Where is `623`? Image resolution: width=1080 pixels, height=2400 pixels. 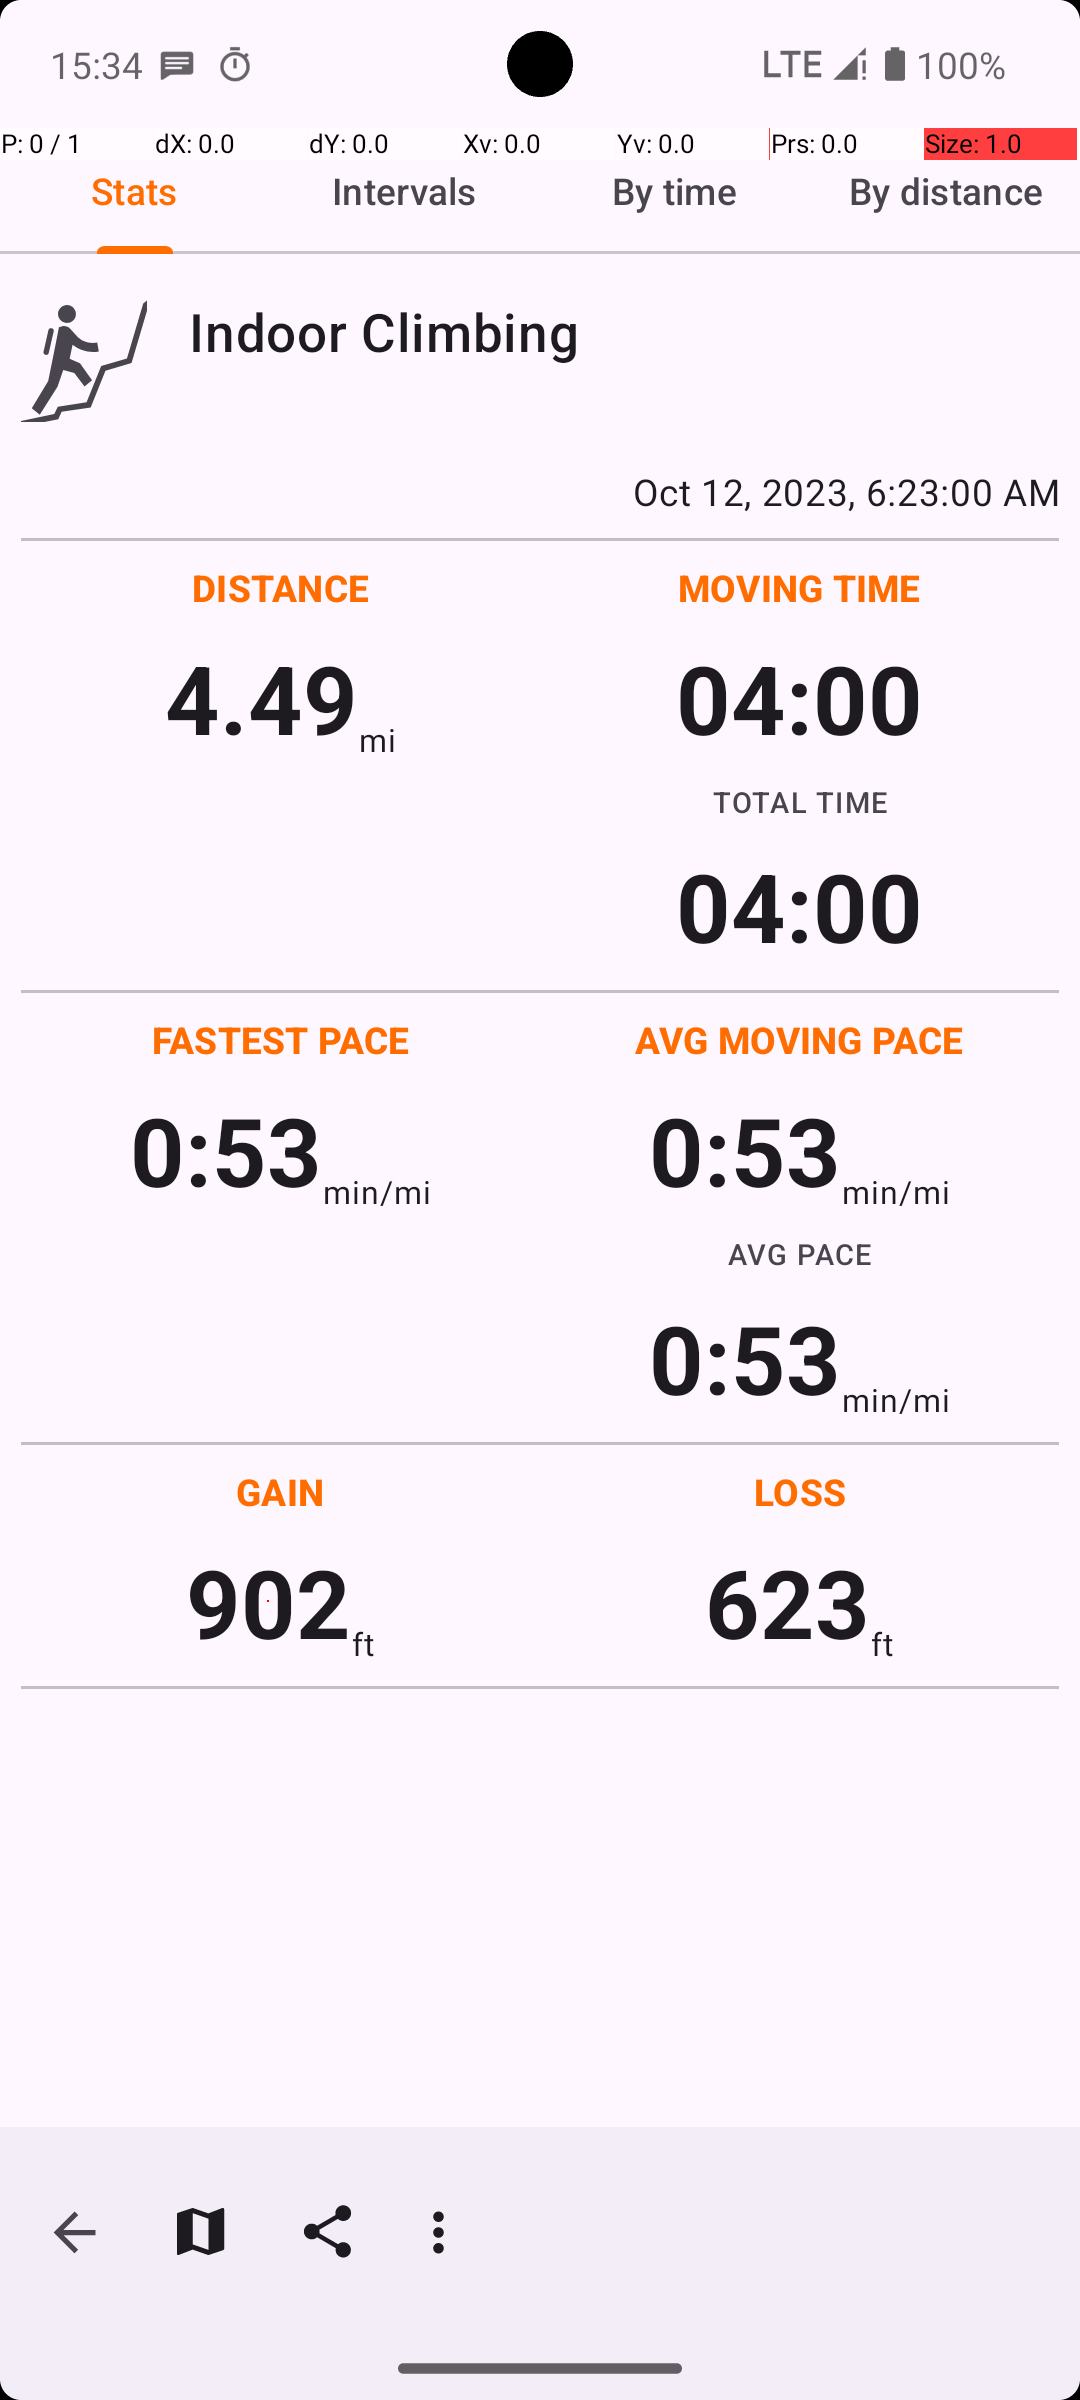
623 is located at coordinates (788, 1602).